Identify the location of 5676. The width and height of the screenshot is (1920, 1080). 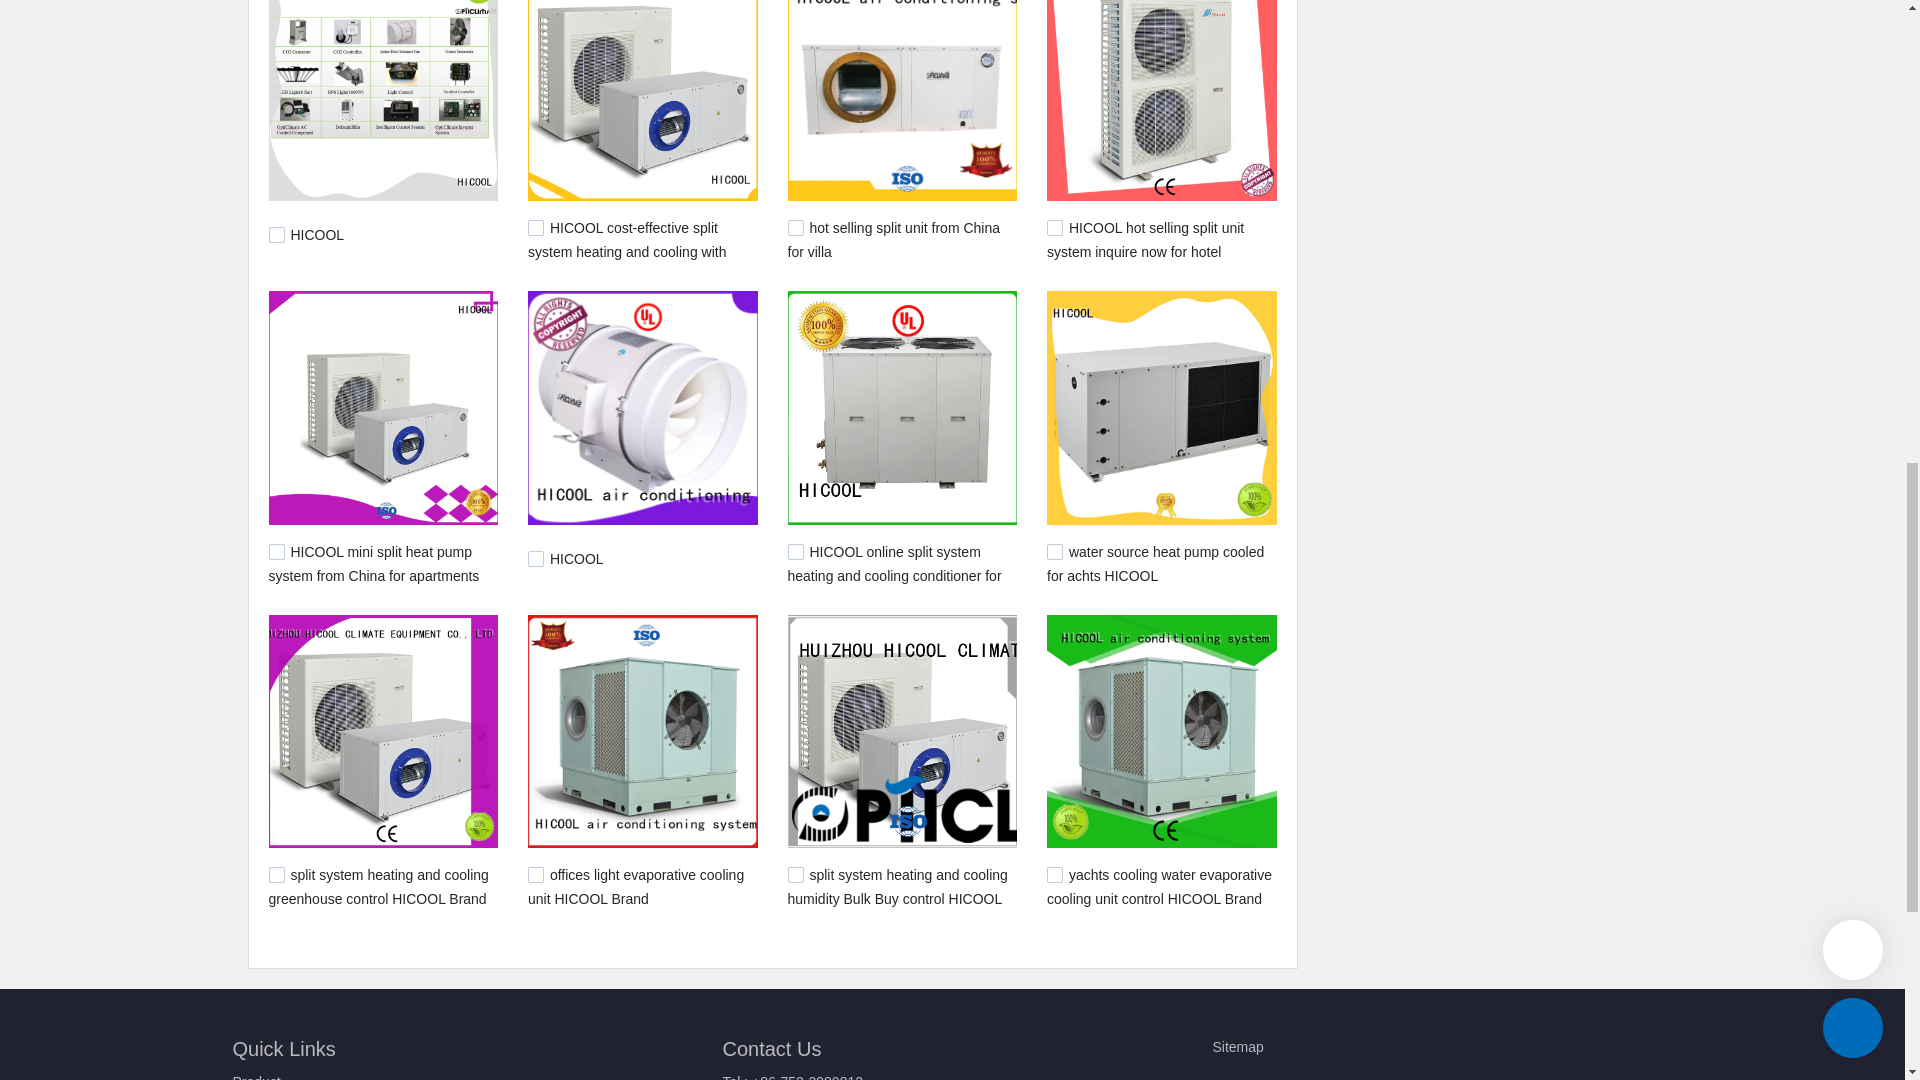
(536, 558).